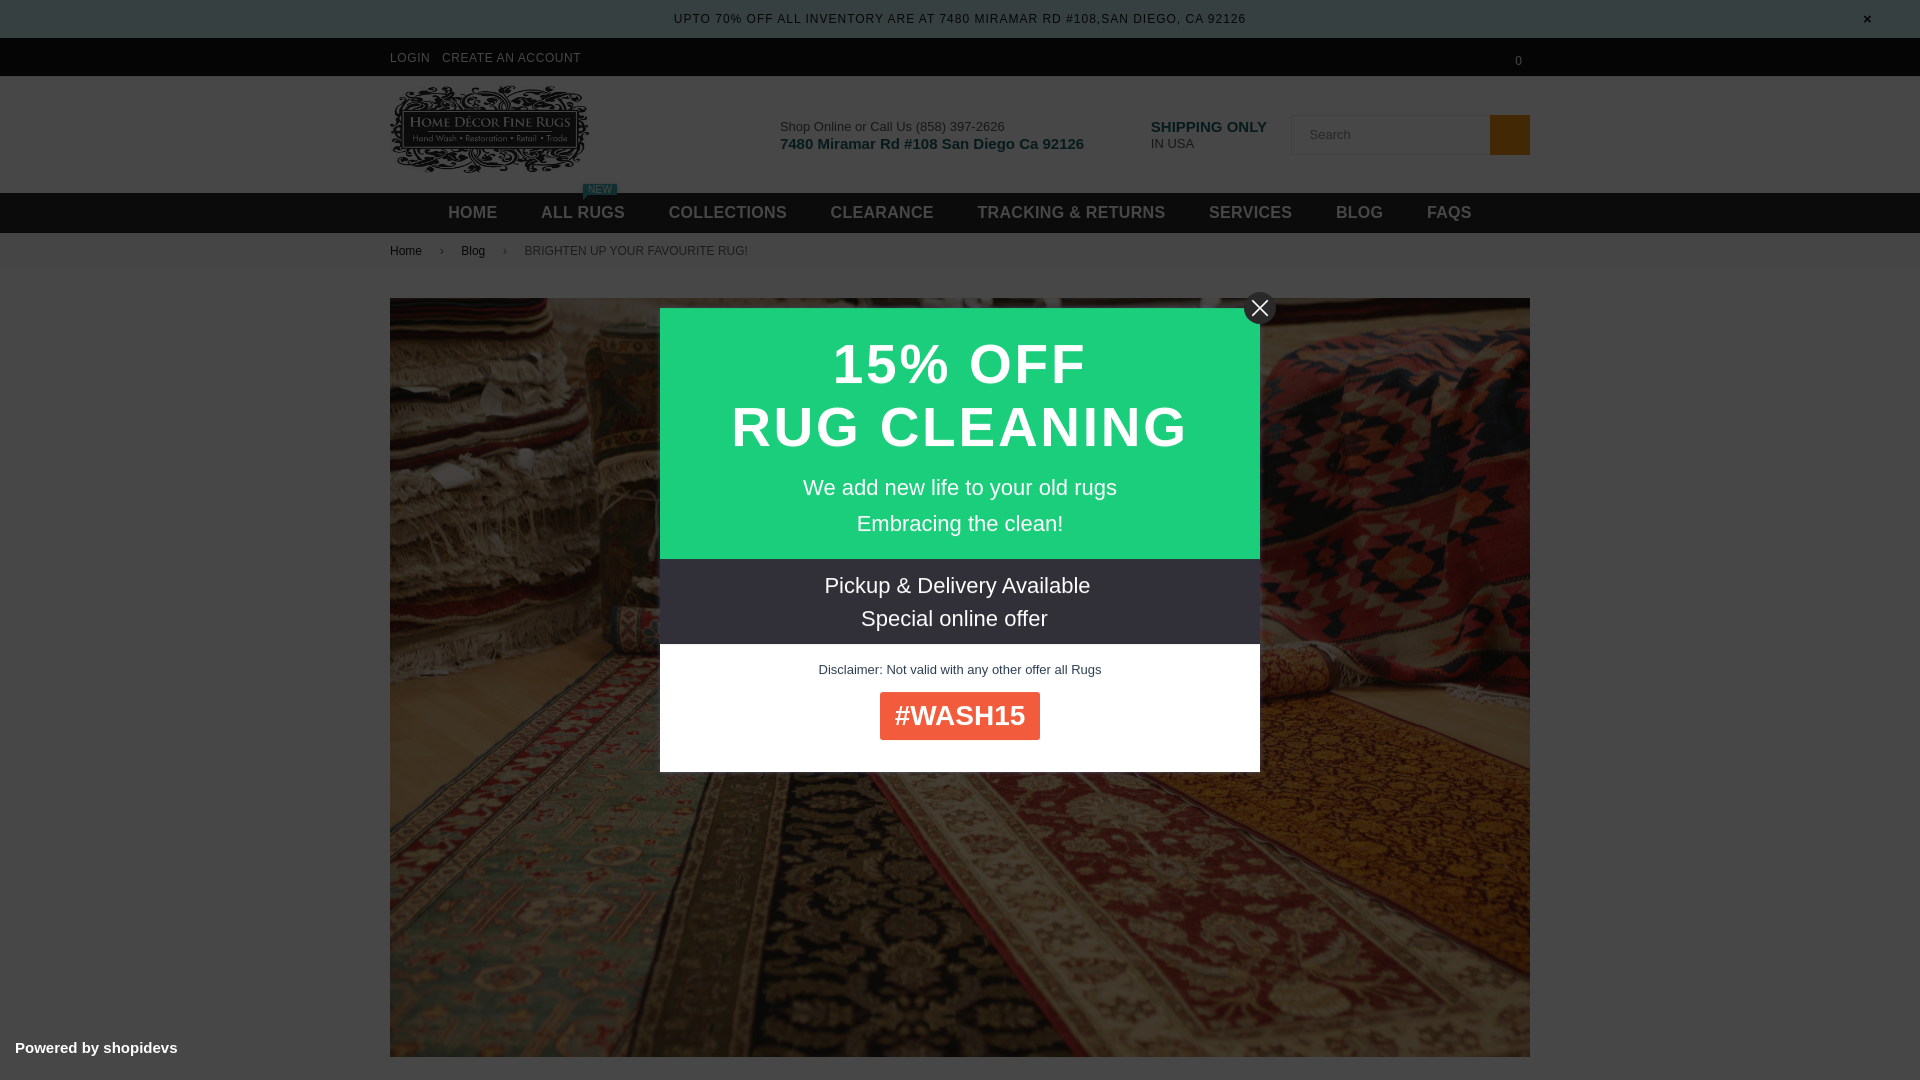 This screenshot has width=1920, height=1080. Describe the element at coordinates (472, 212) in the screenshot. I see `SUBMIT` at that location.